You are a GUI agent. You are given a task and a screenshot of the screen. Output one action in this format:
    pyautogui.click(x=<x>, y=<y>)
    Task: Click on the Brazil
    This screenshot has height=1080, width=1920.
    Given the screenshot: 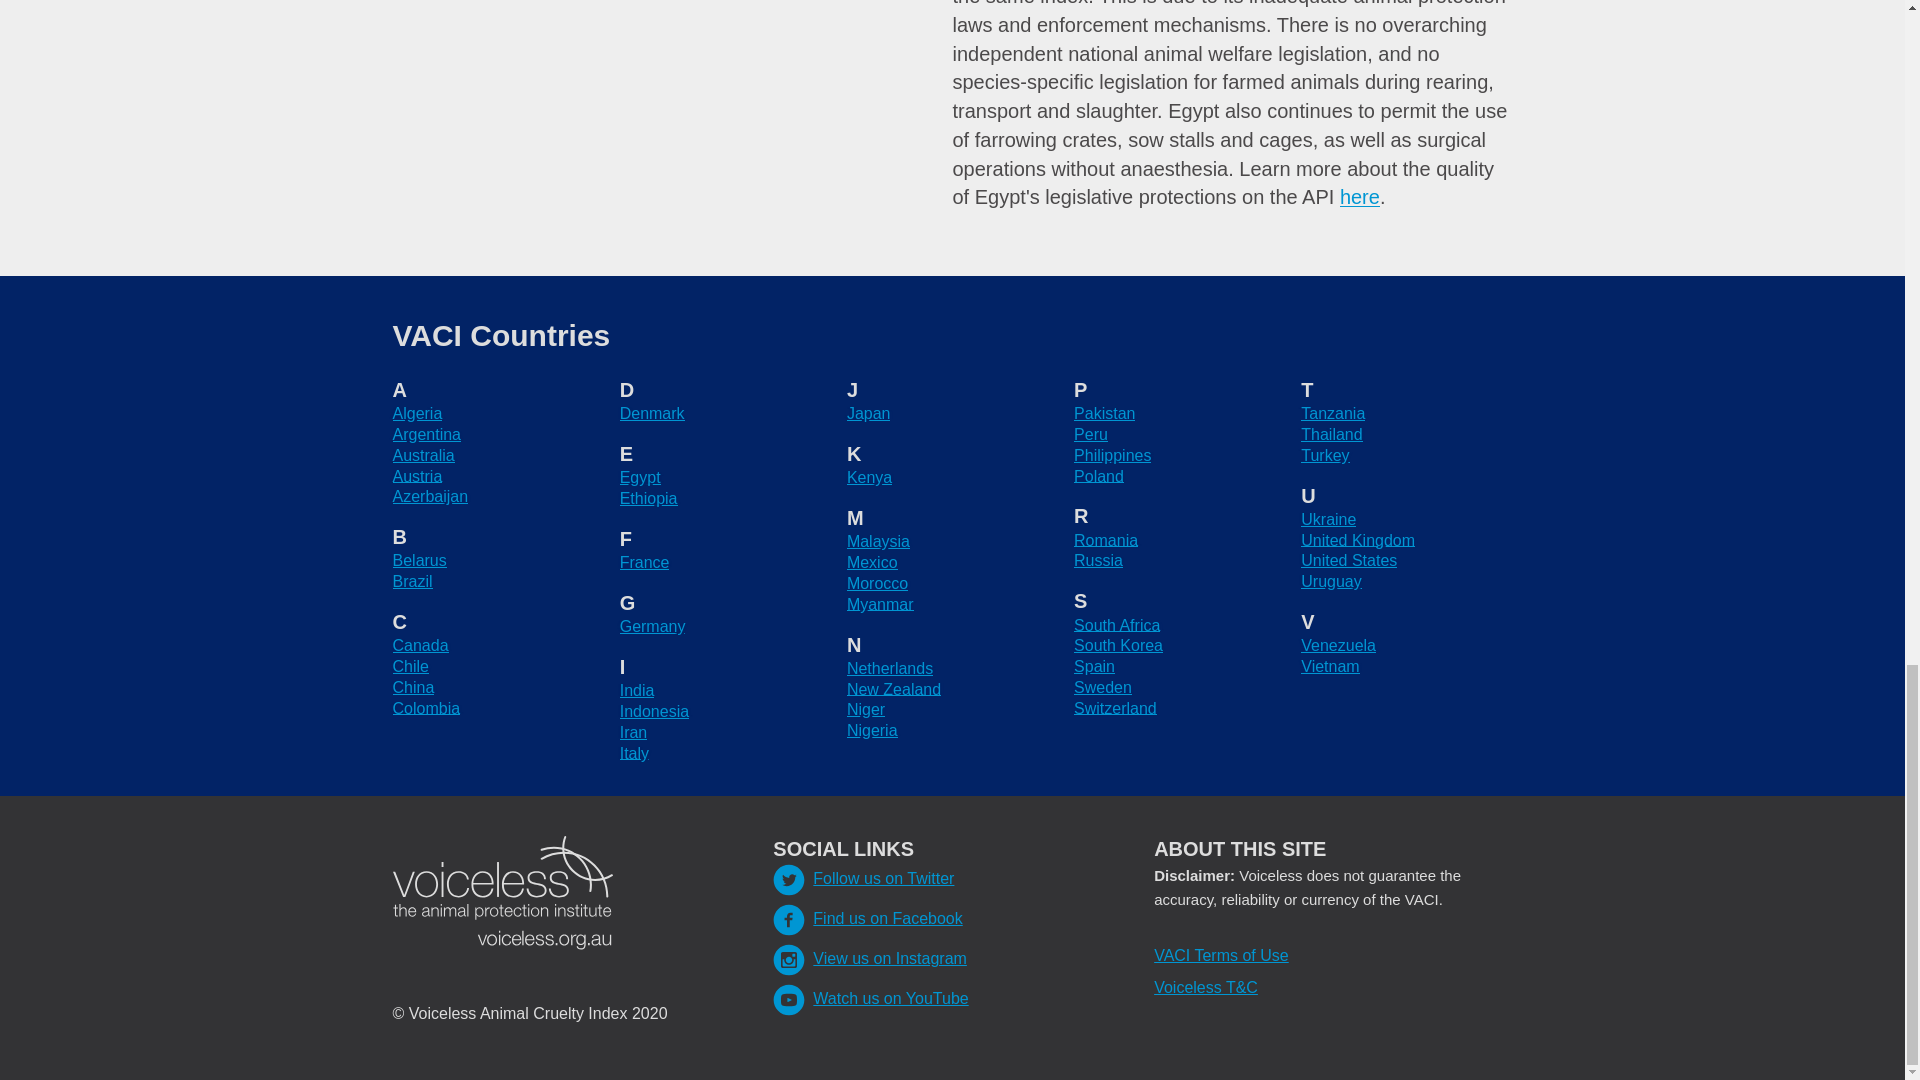 What is the action you would take?
    pyautogui.click(x=412, y=581)
    